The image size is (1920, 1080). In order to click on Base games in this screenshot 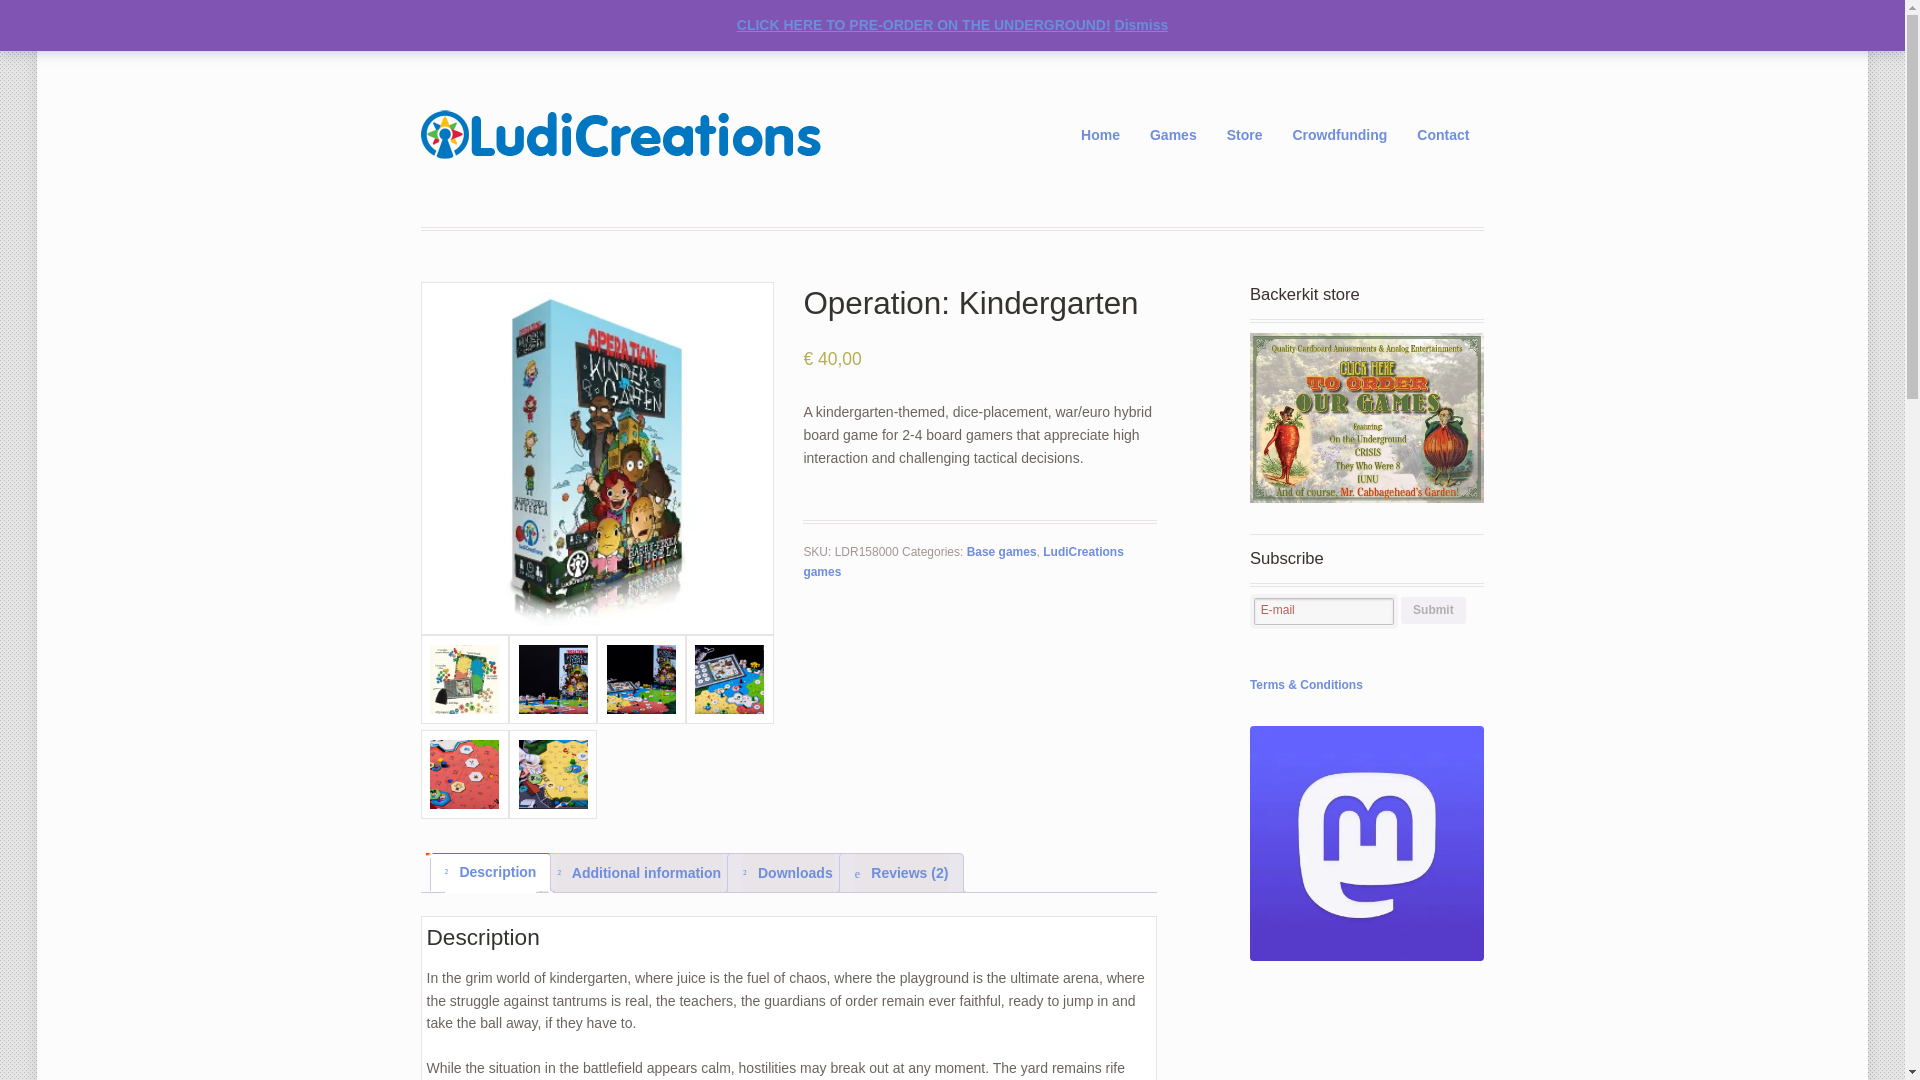, I will do `click(1002, 552)`.